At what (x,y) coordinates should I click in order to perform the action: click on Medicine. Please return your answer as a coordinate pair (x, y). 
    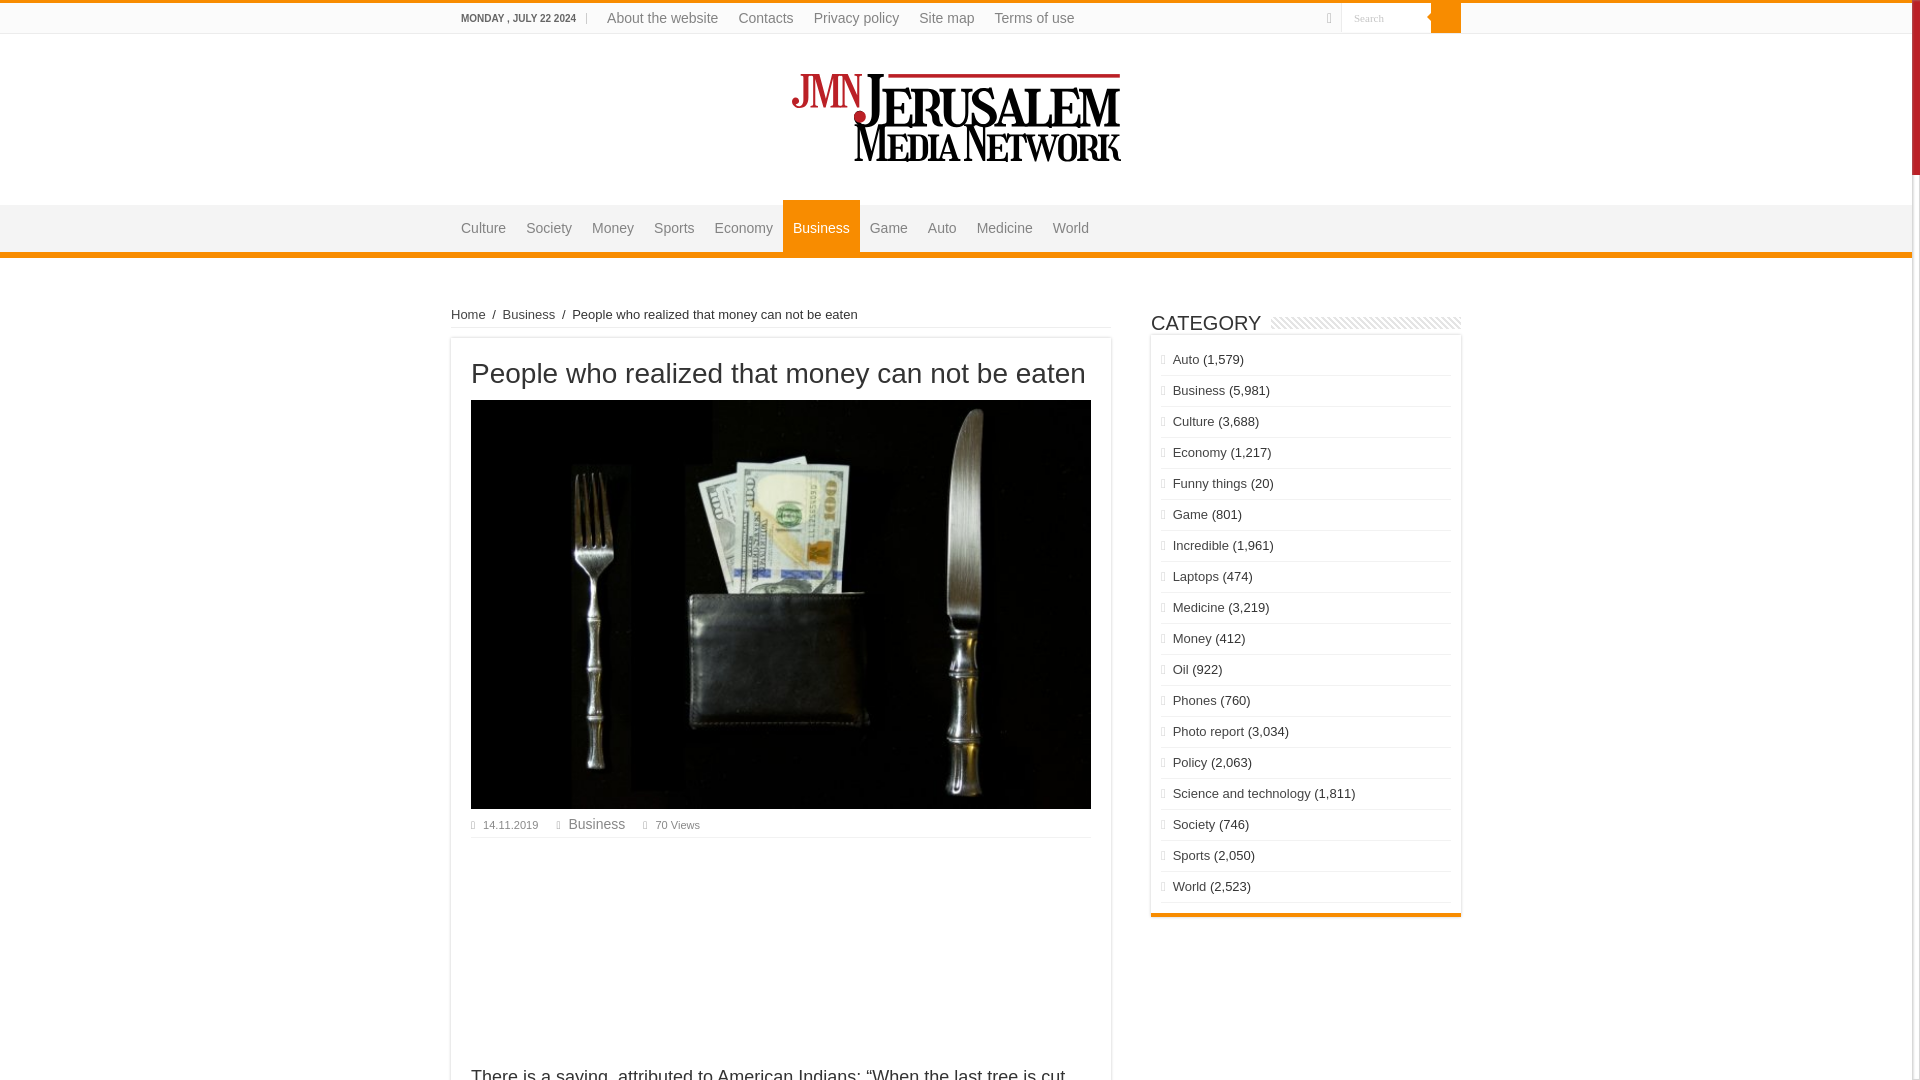
    Looking at the image, I should click on (1004, 226).